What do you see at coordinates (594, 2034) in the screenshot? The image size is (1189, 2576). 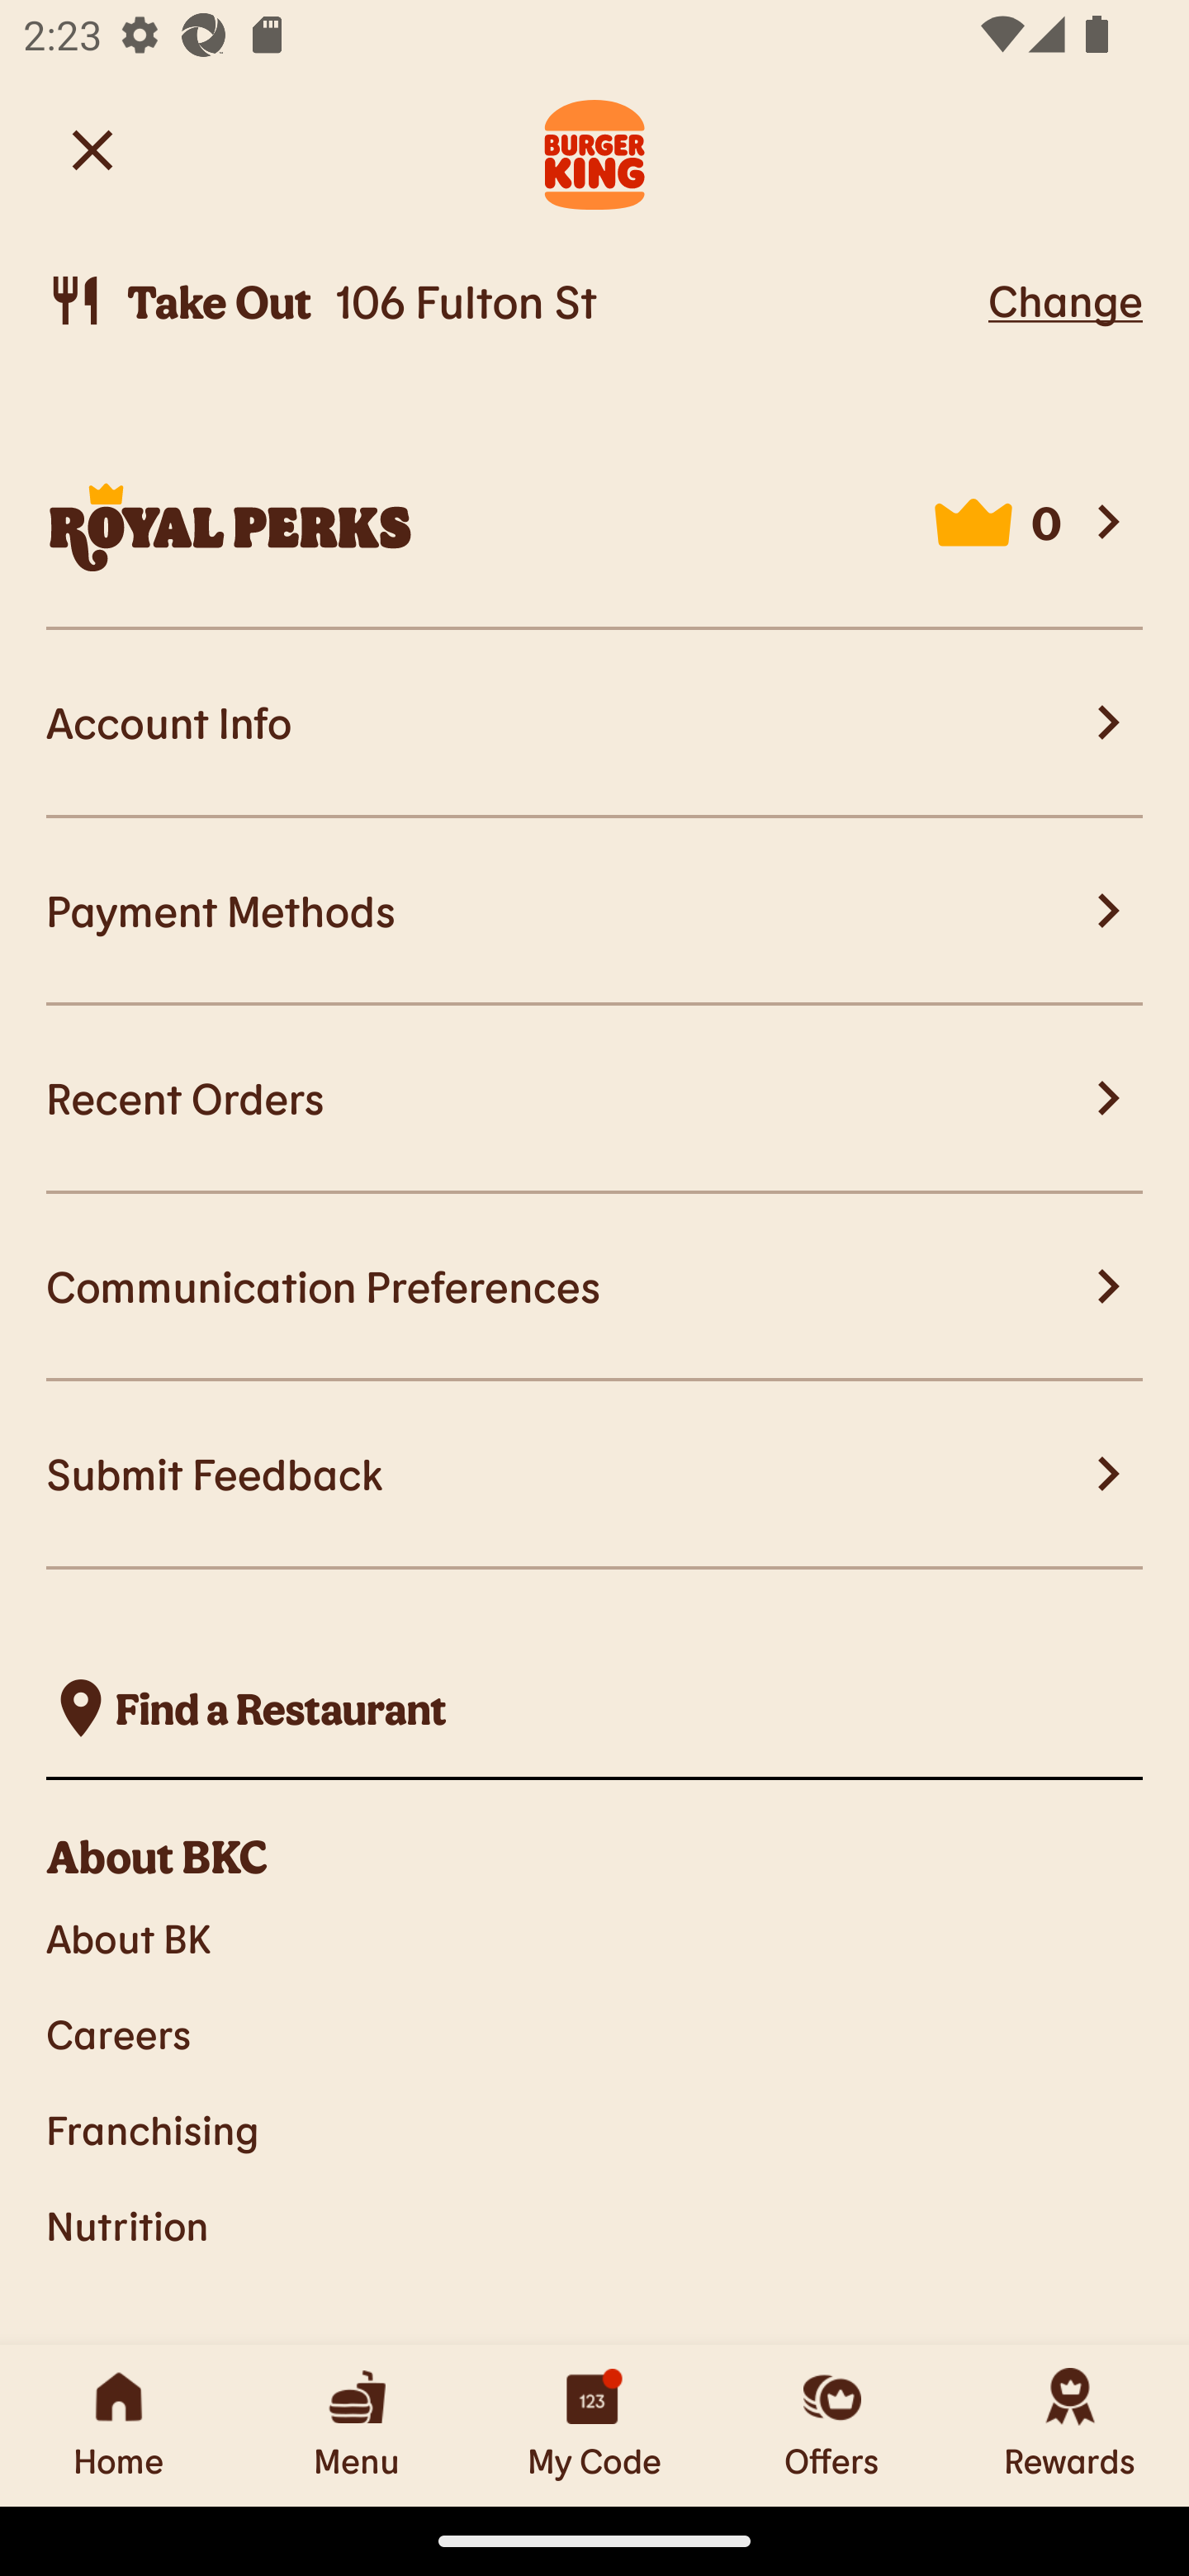 I see `Careers` at bounding box center [594, 2034].